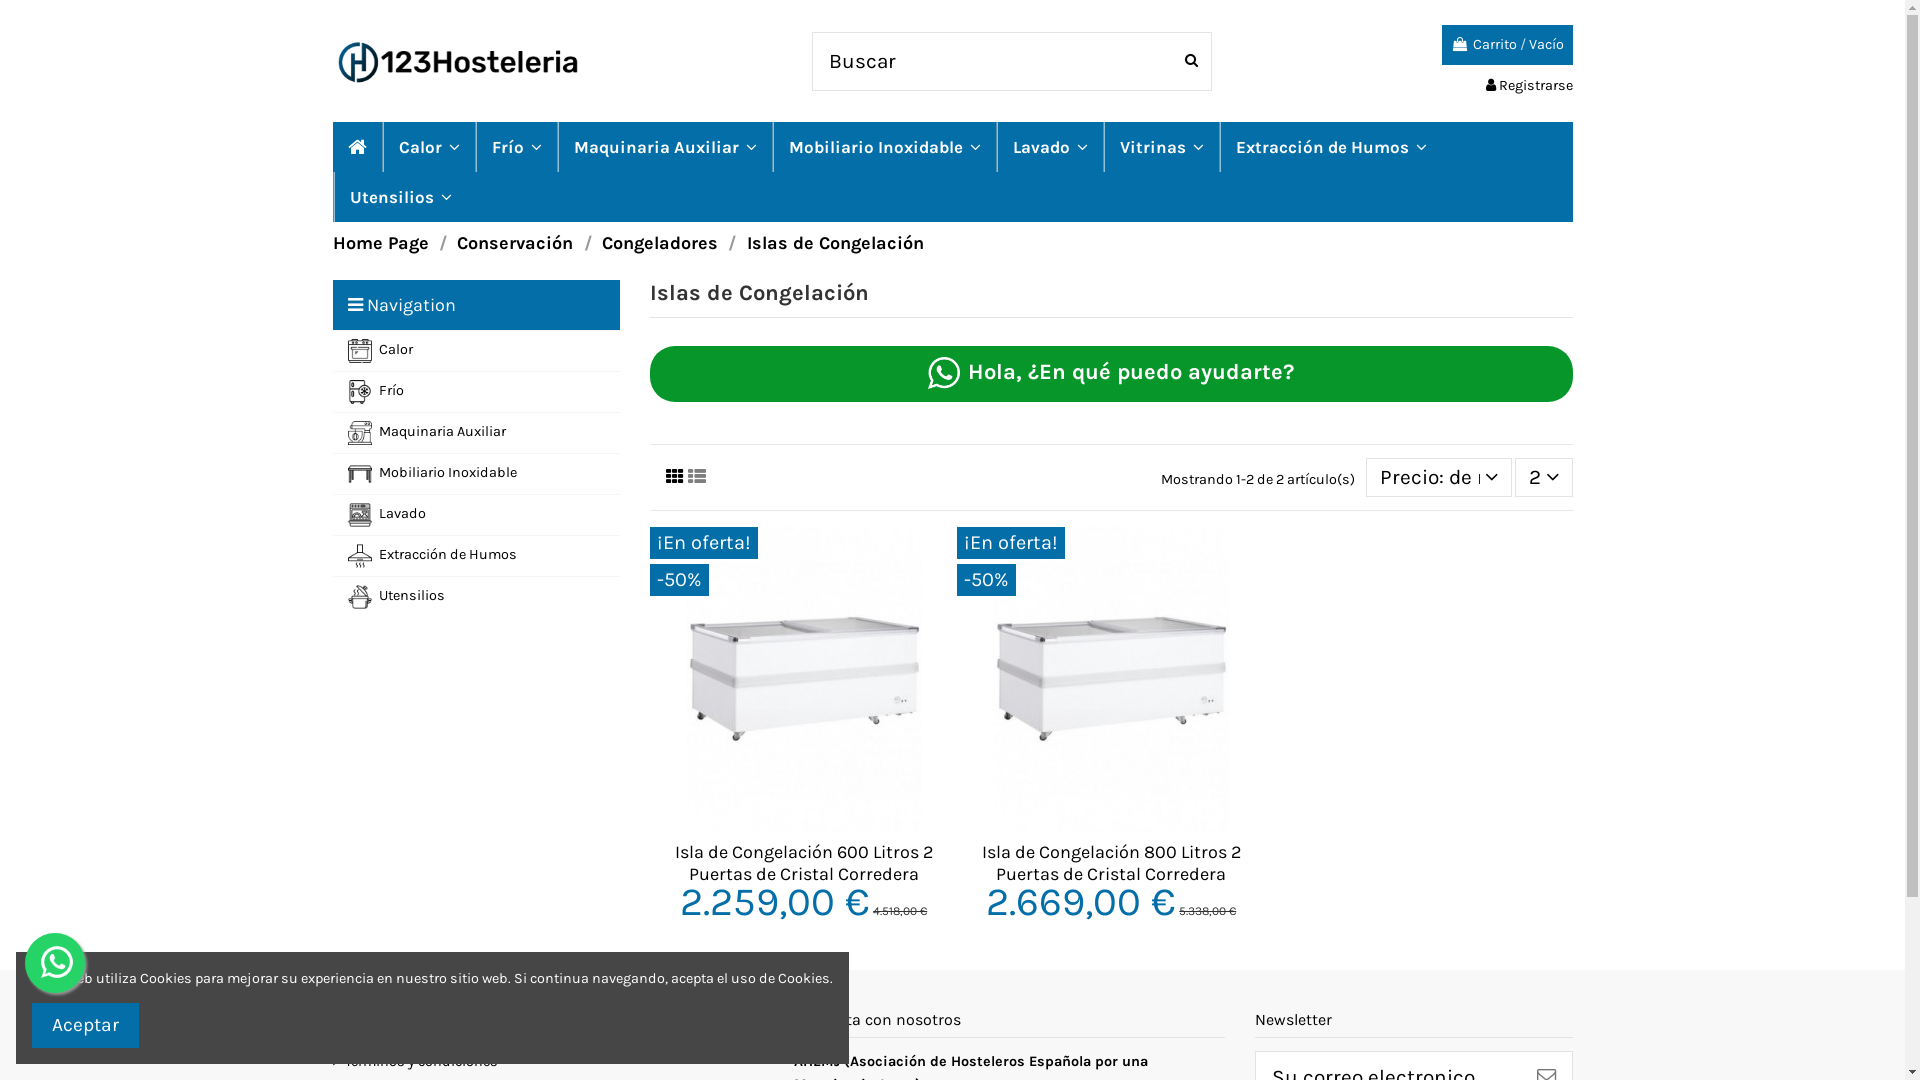  What do you see at coordinates (664, 147) in the screenshot?
I see `Maquinaria Auxiliar` at bounding box center [664, 147].